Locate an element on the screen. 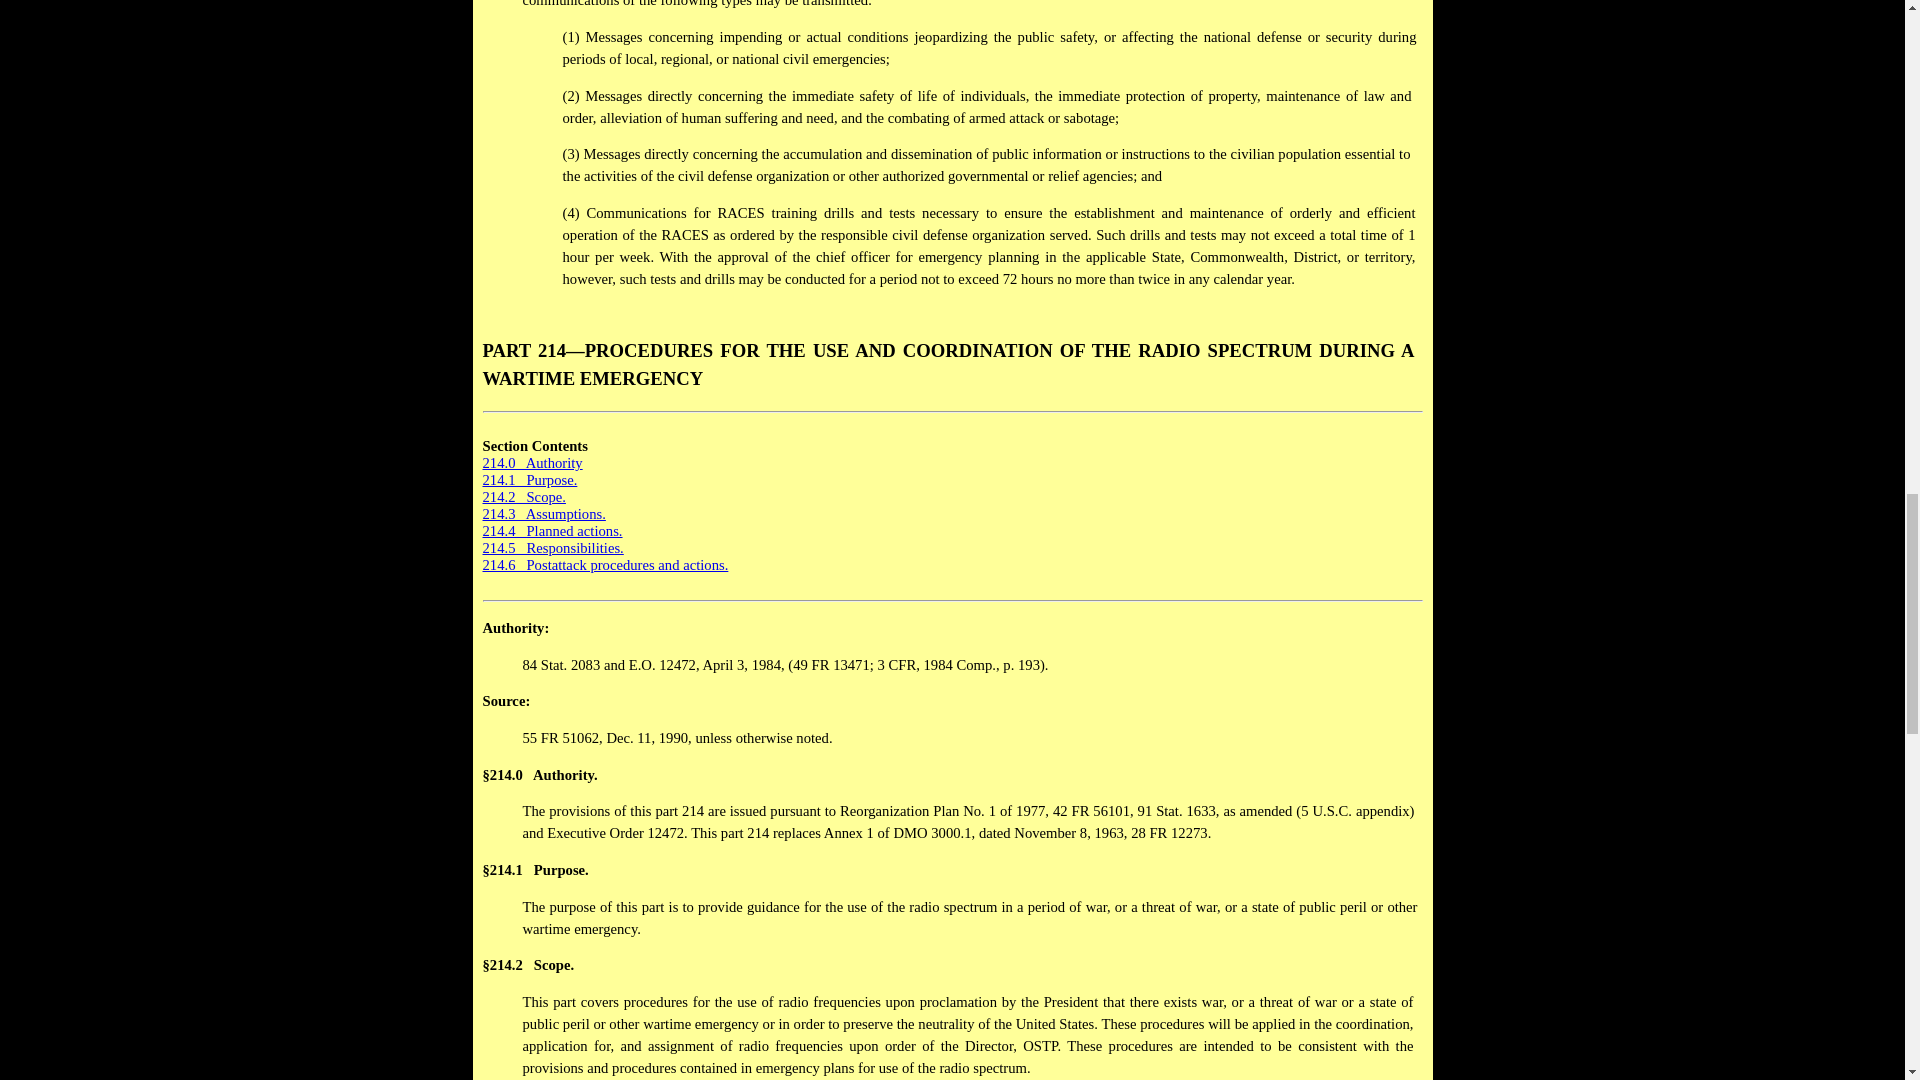 The width and height of the screenshot is (1920, 1080). 214.0   Authority is located at coordinates (534, 471).